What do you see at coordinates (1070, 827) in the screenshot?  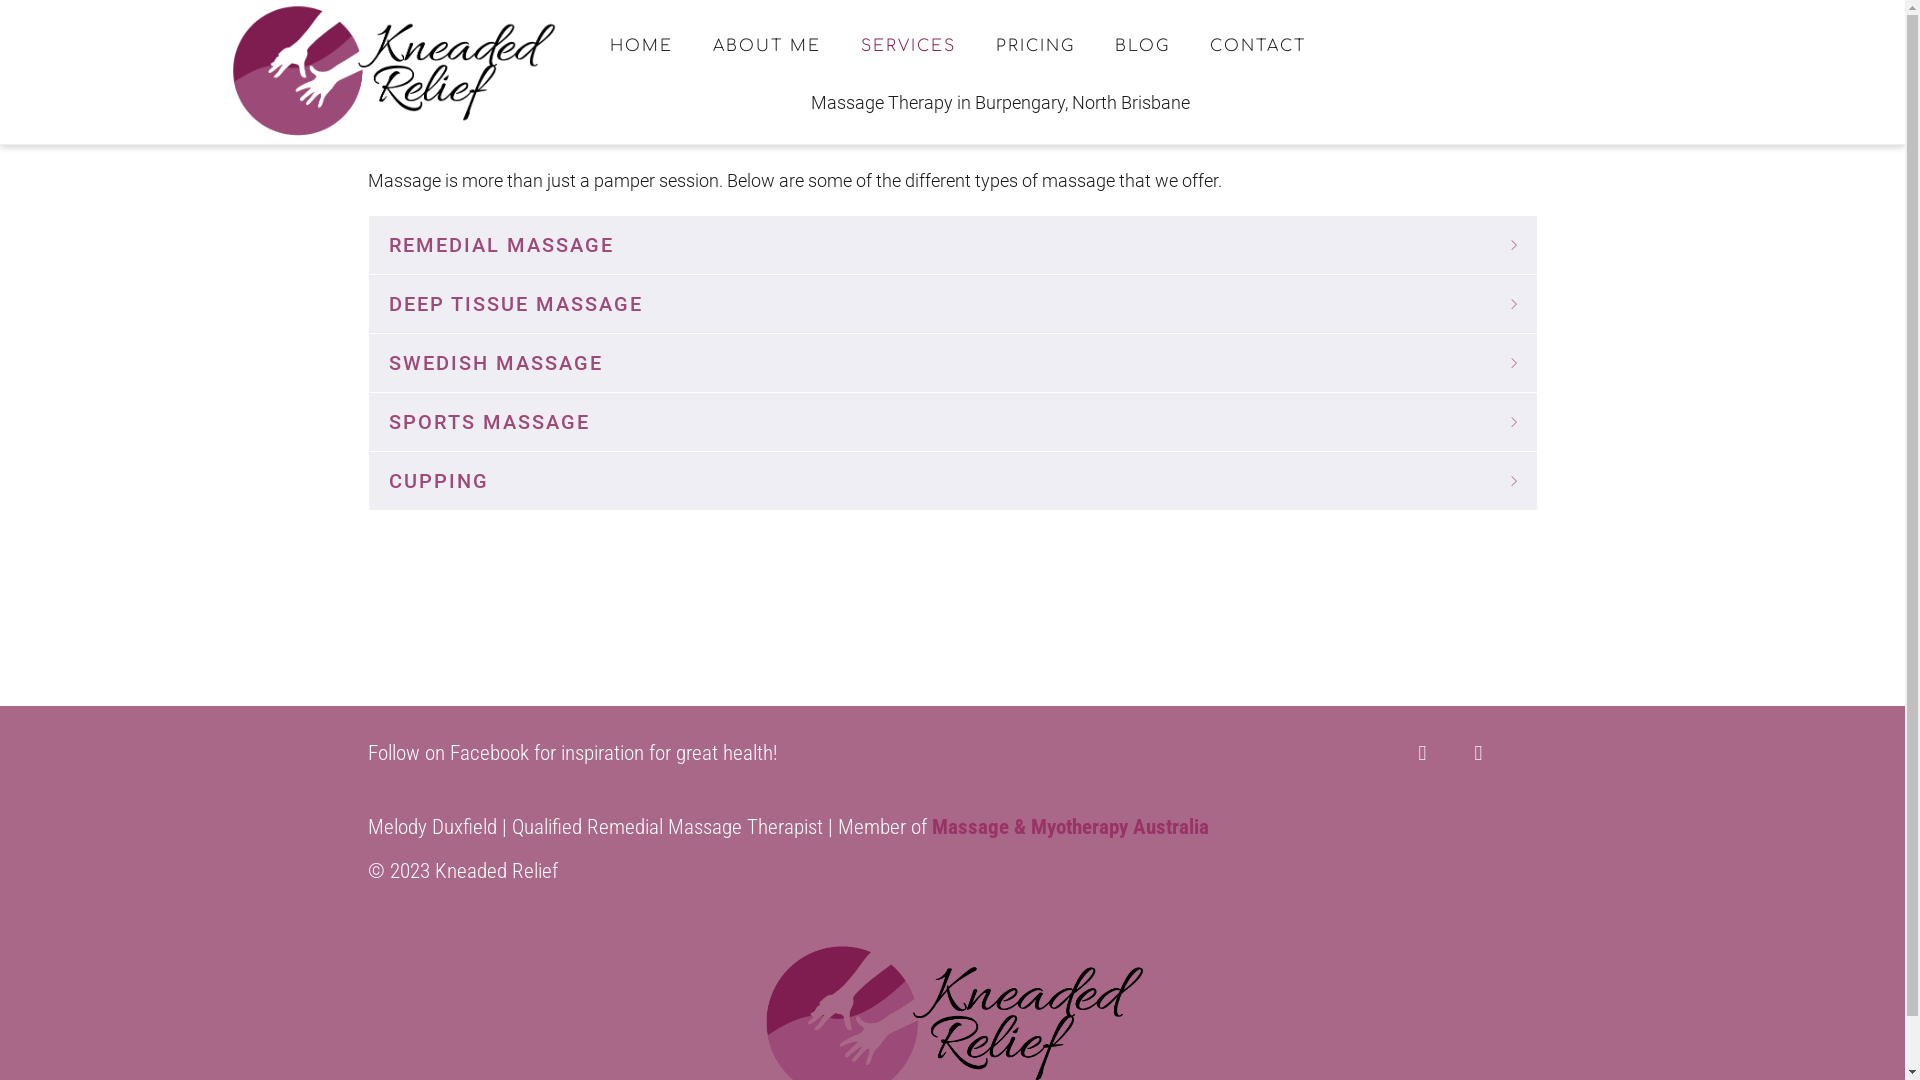 I see `Massage & Myotherapy Australia` at bounding box center [1070, 827].